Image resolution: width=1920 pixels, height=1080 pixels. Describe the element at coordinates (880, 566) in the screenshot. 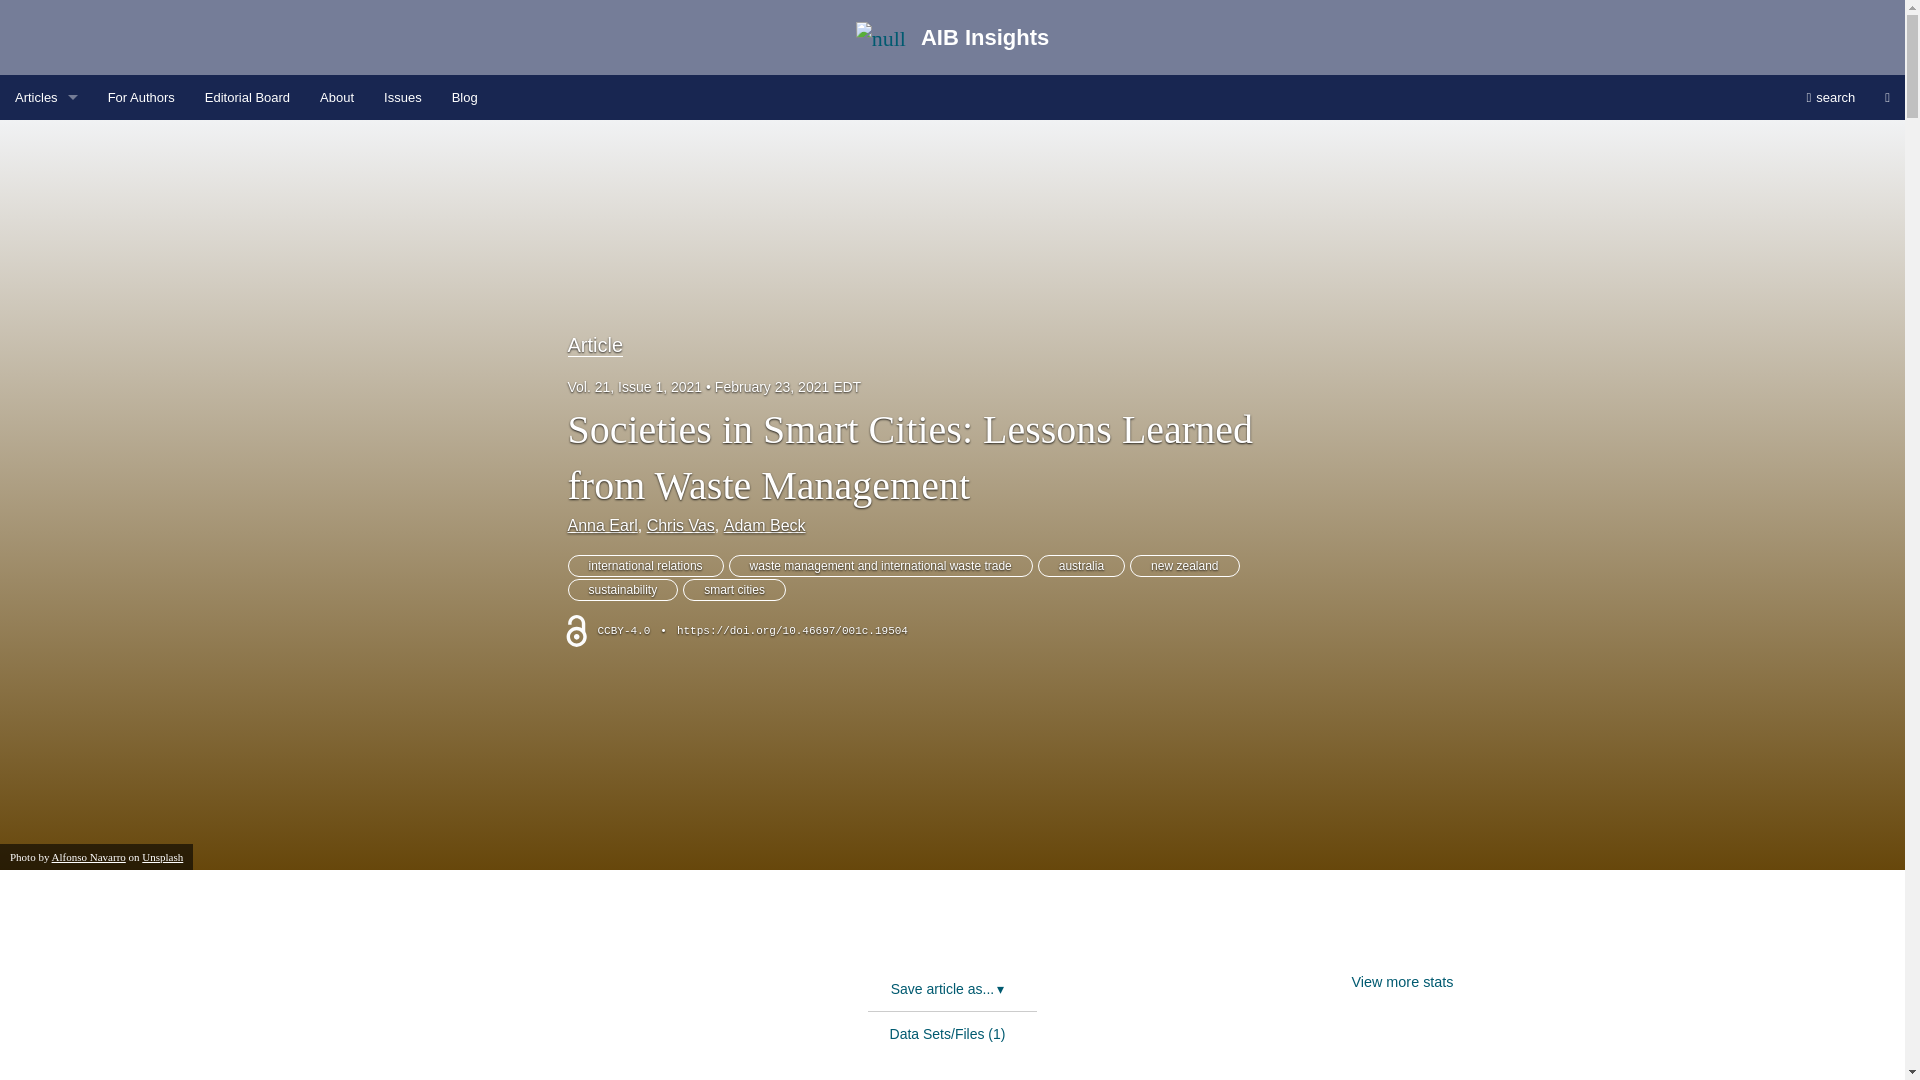

I see `waste management and international waste trade` at that location.